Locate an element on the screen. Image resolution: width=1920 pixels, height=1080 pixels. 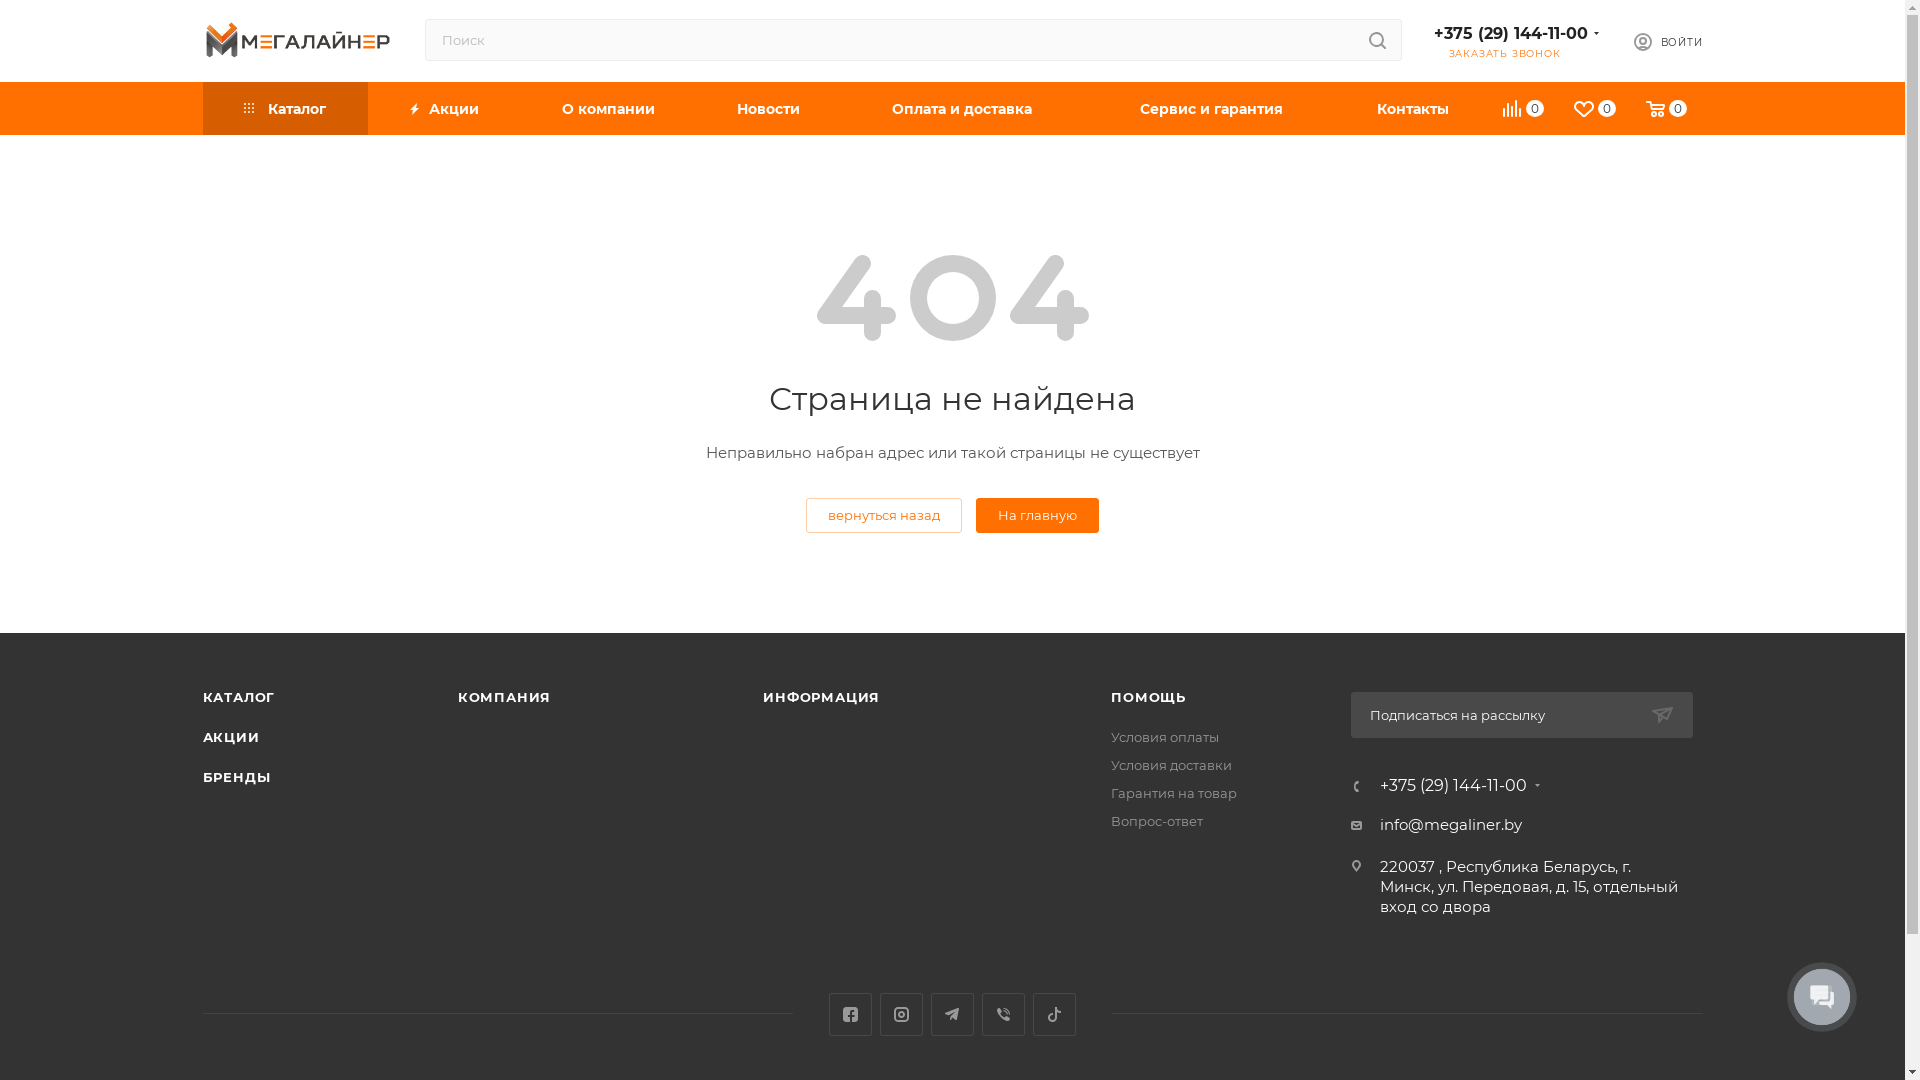
0 is located at coordinates (1524, 112).